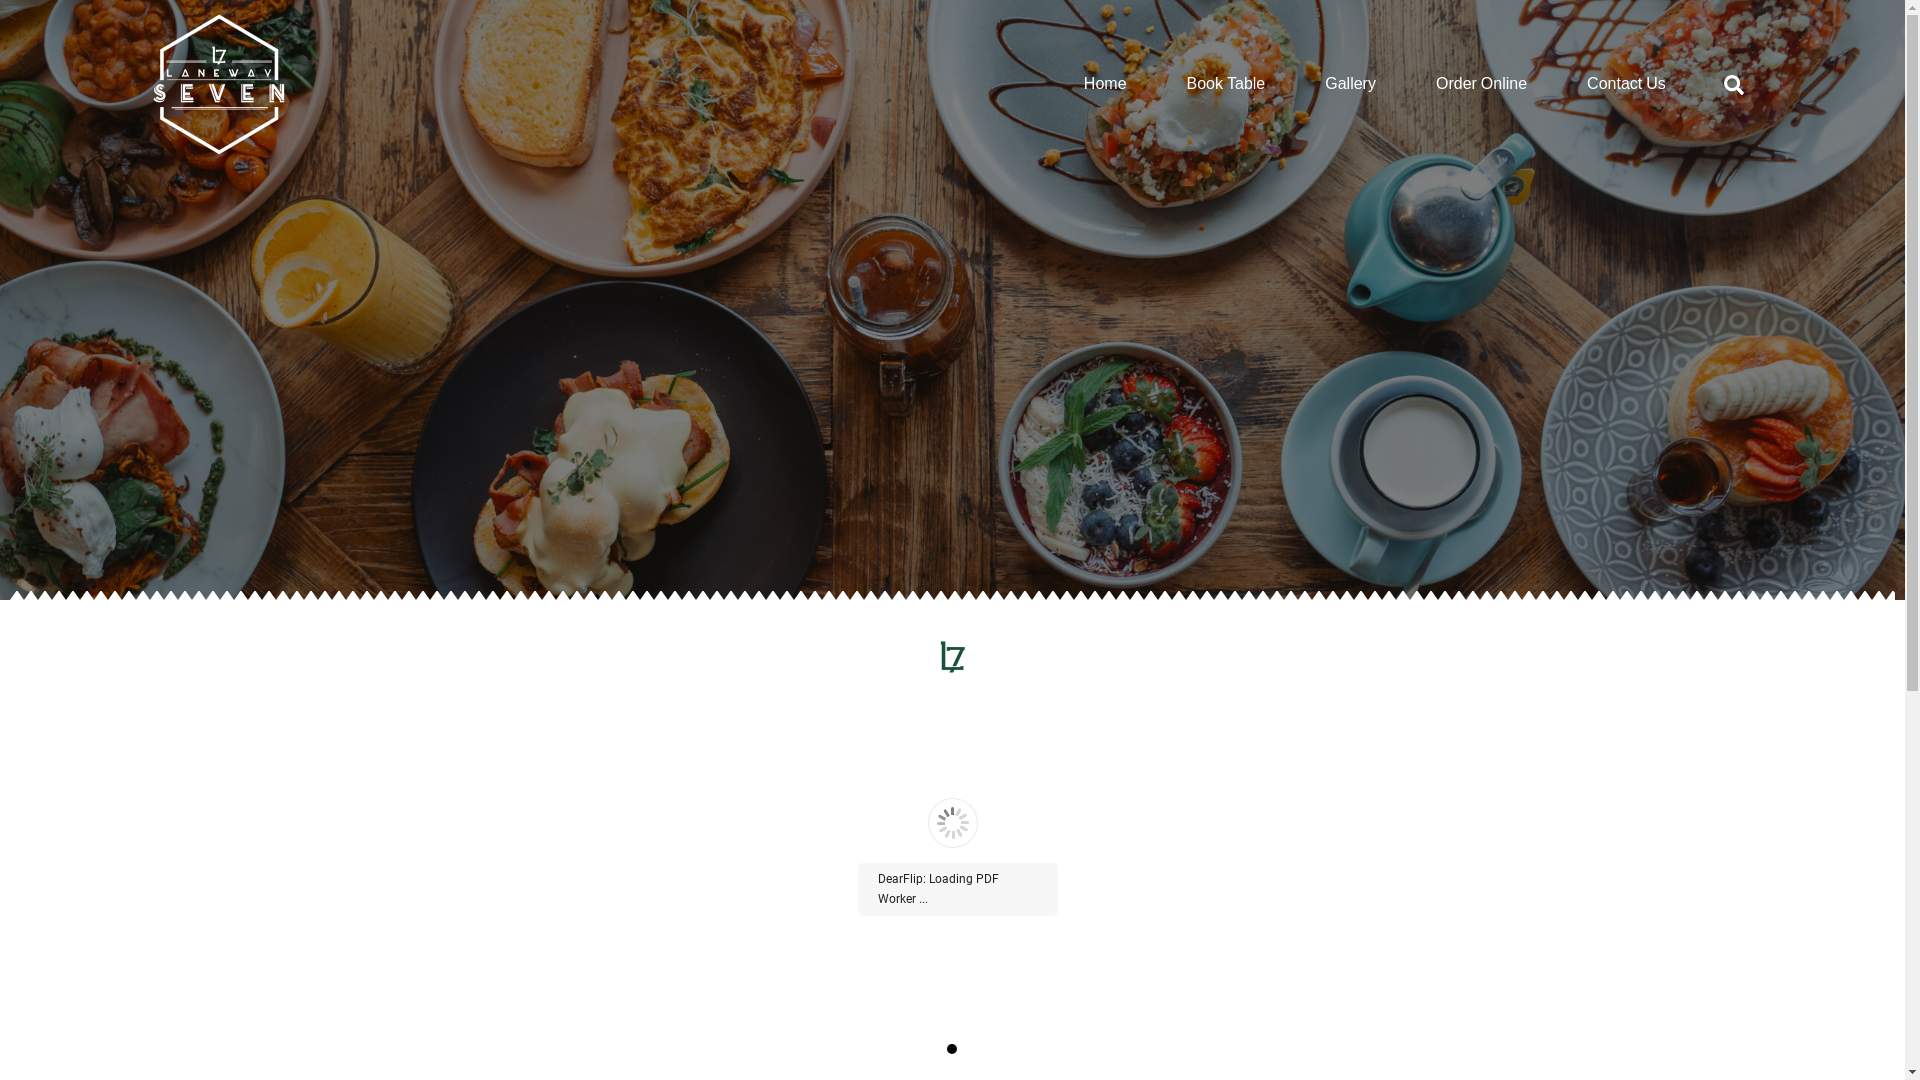  I want to click on Contact Us, so click(1626, 85).